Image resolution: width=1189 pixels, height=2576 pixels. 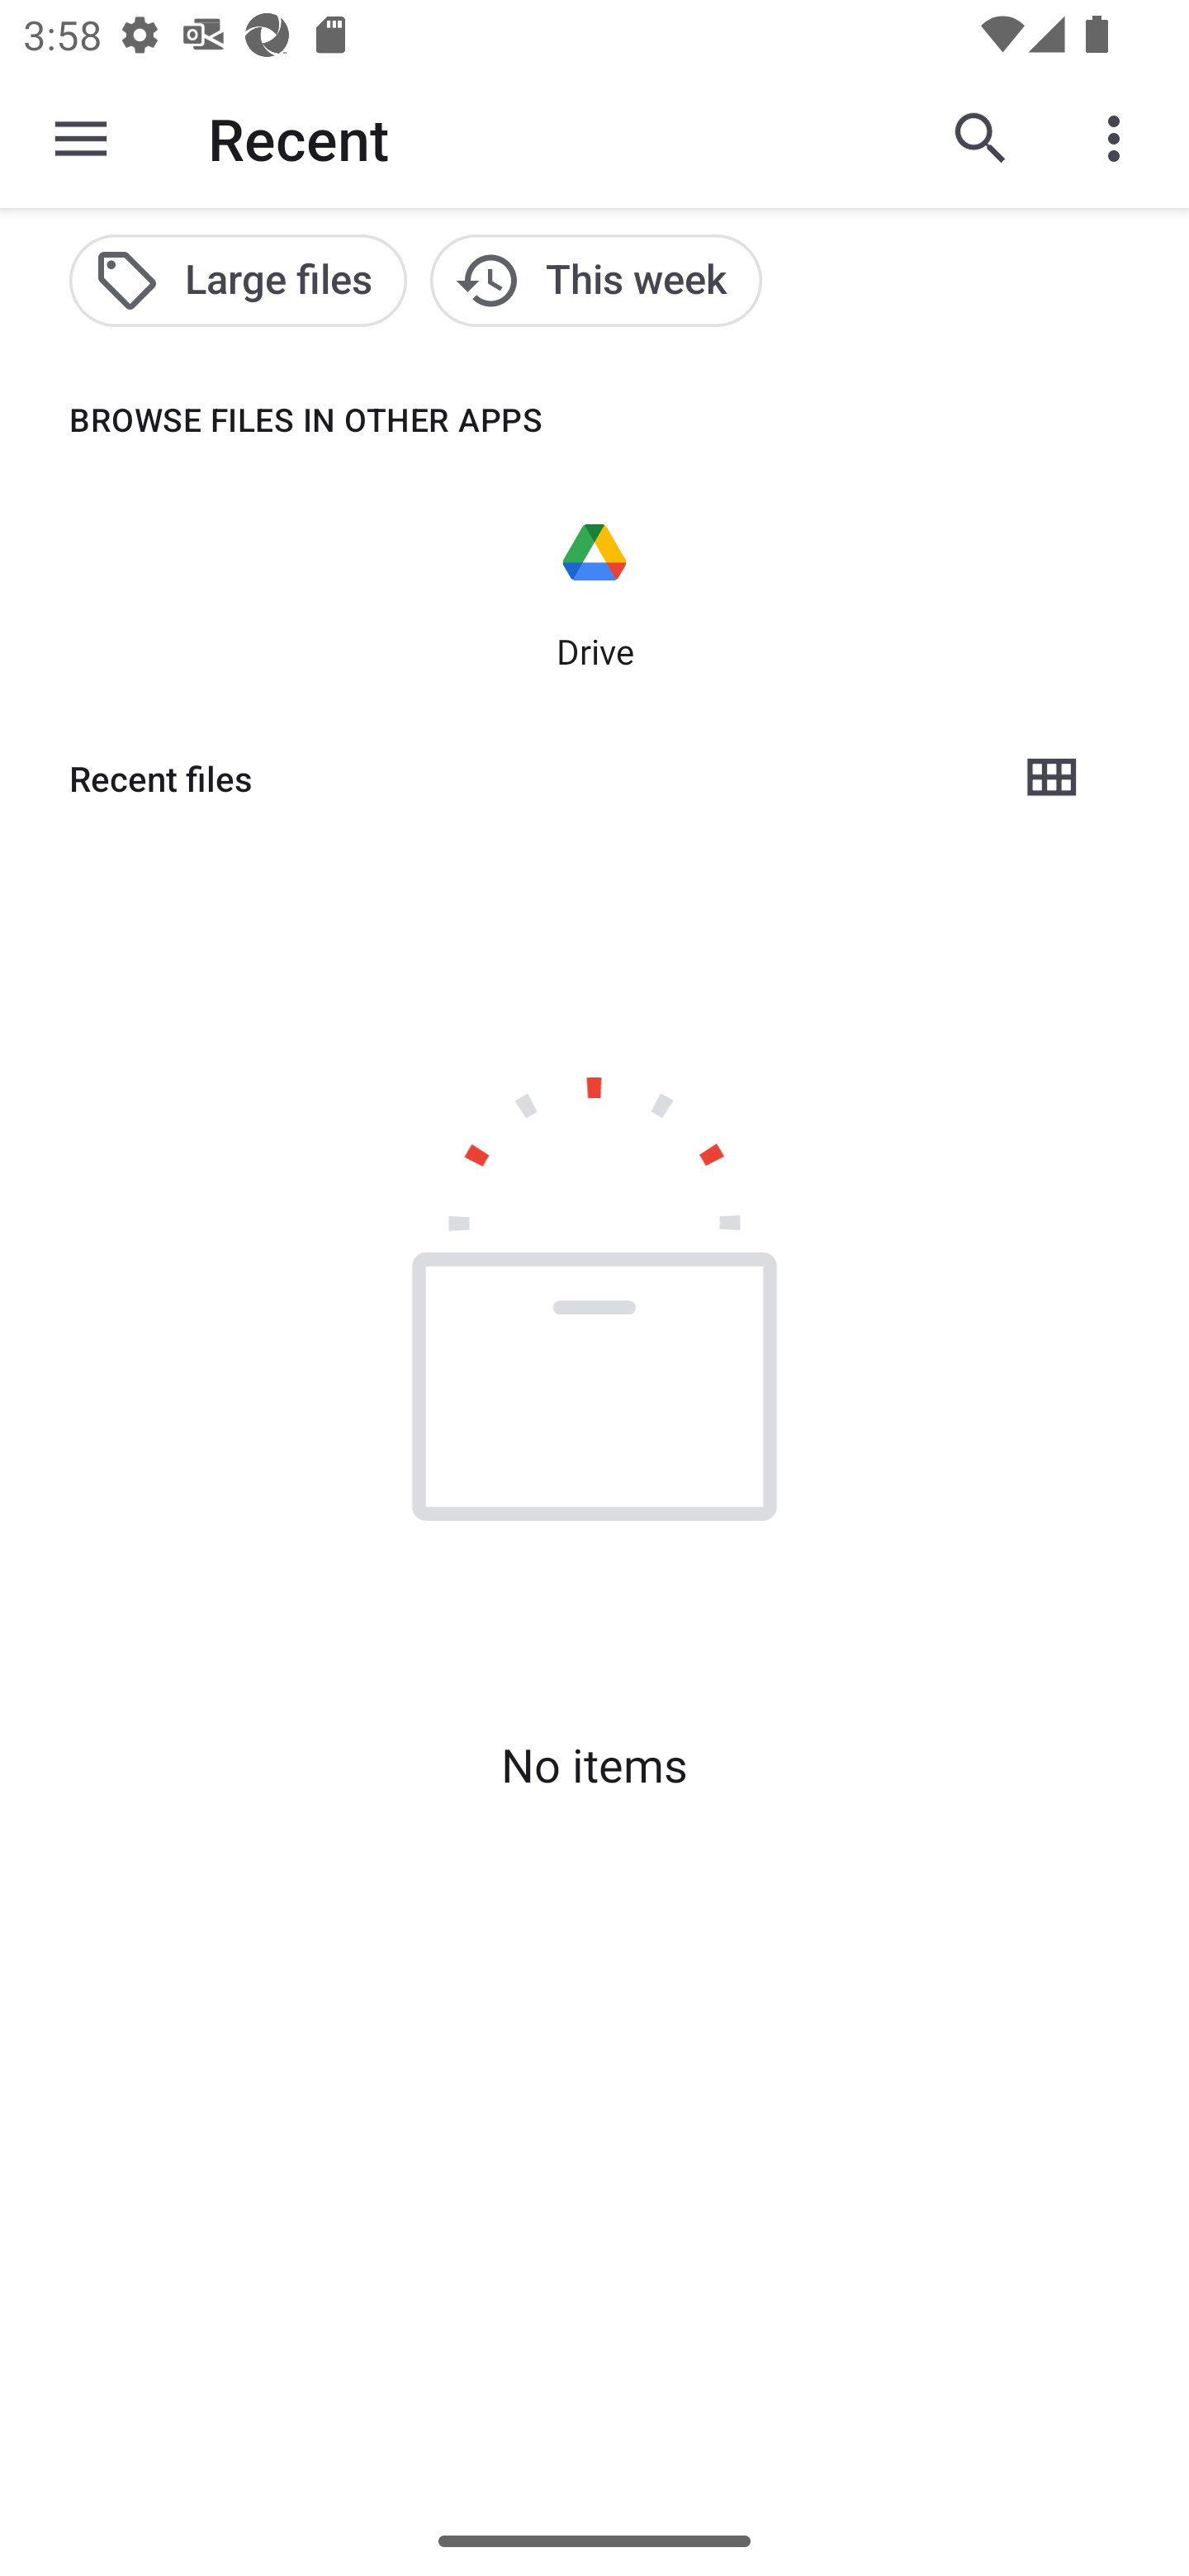 I want to click on More options, so click(x=1120, y=139).